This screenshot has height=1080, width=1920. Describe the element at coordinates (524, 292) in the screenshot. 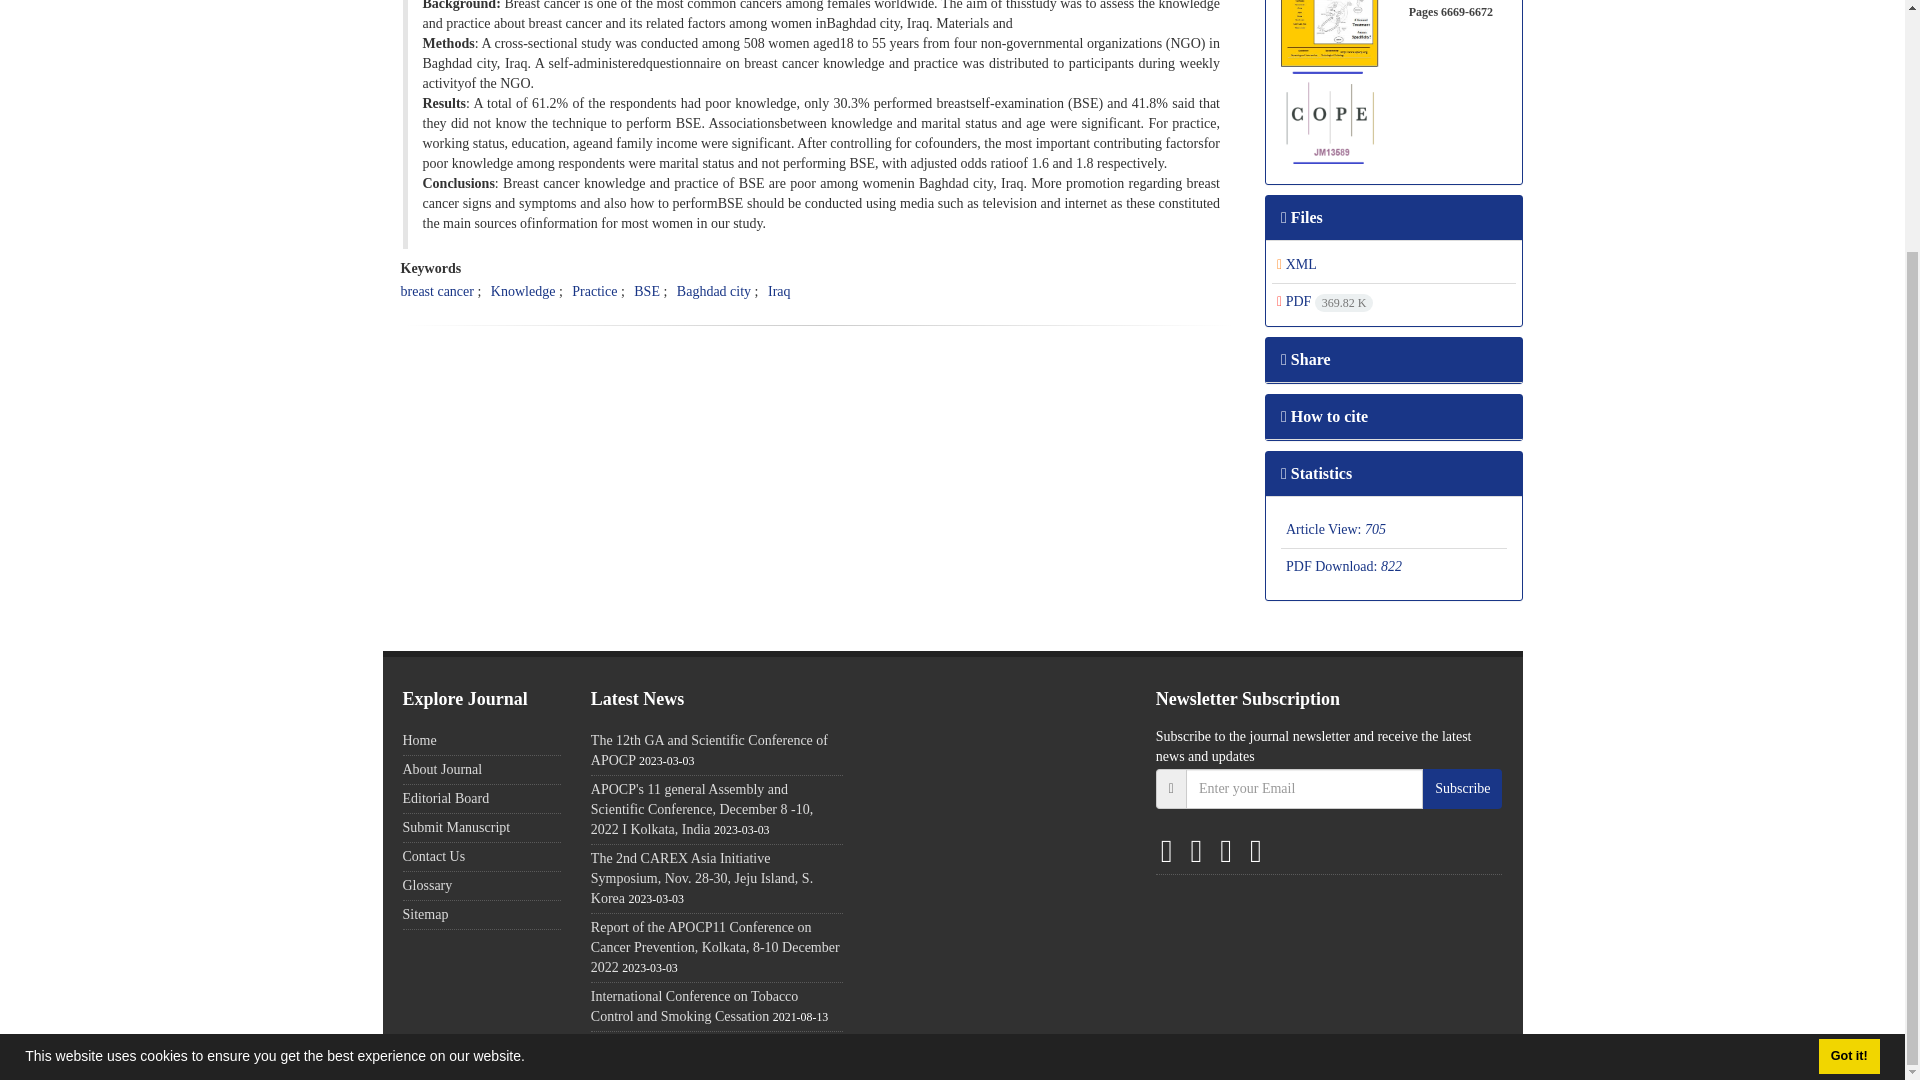

I see `Knowledge` at that location.